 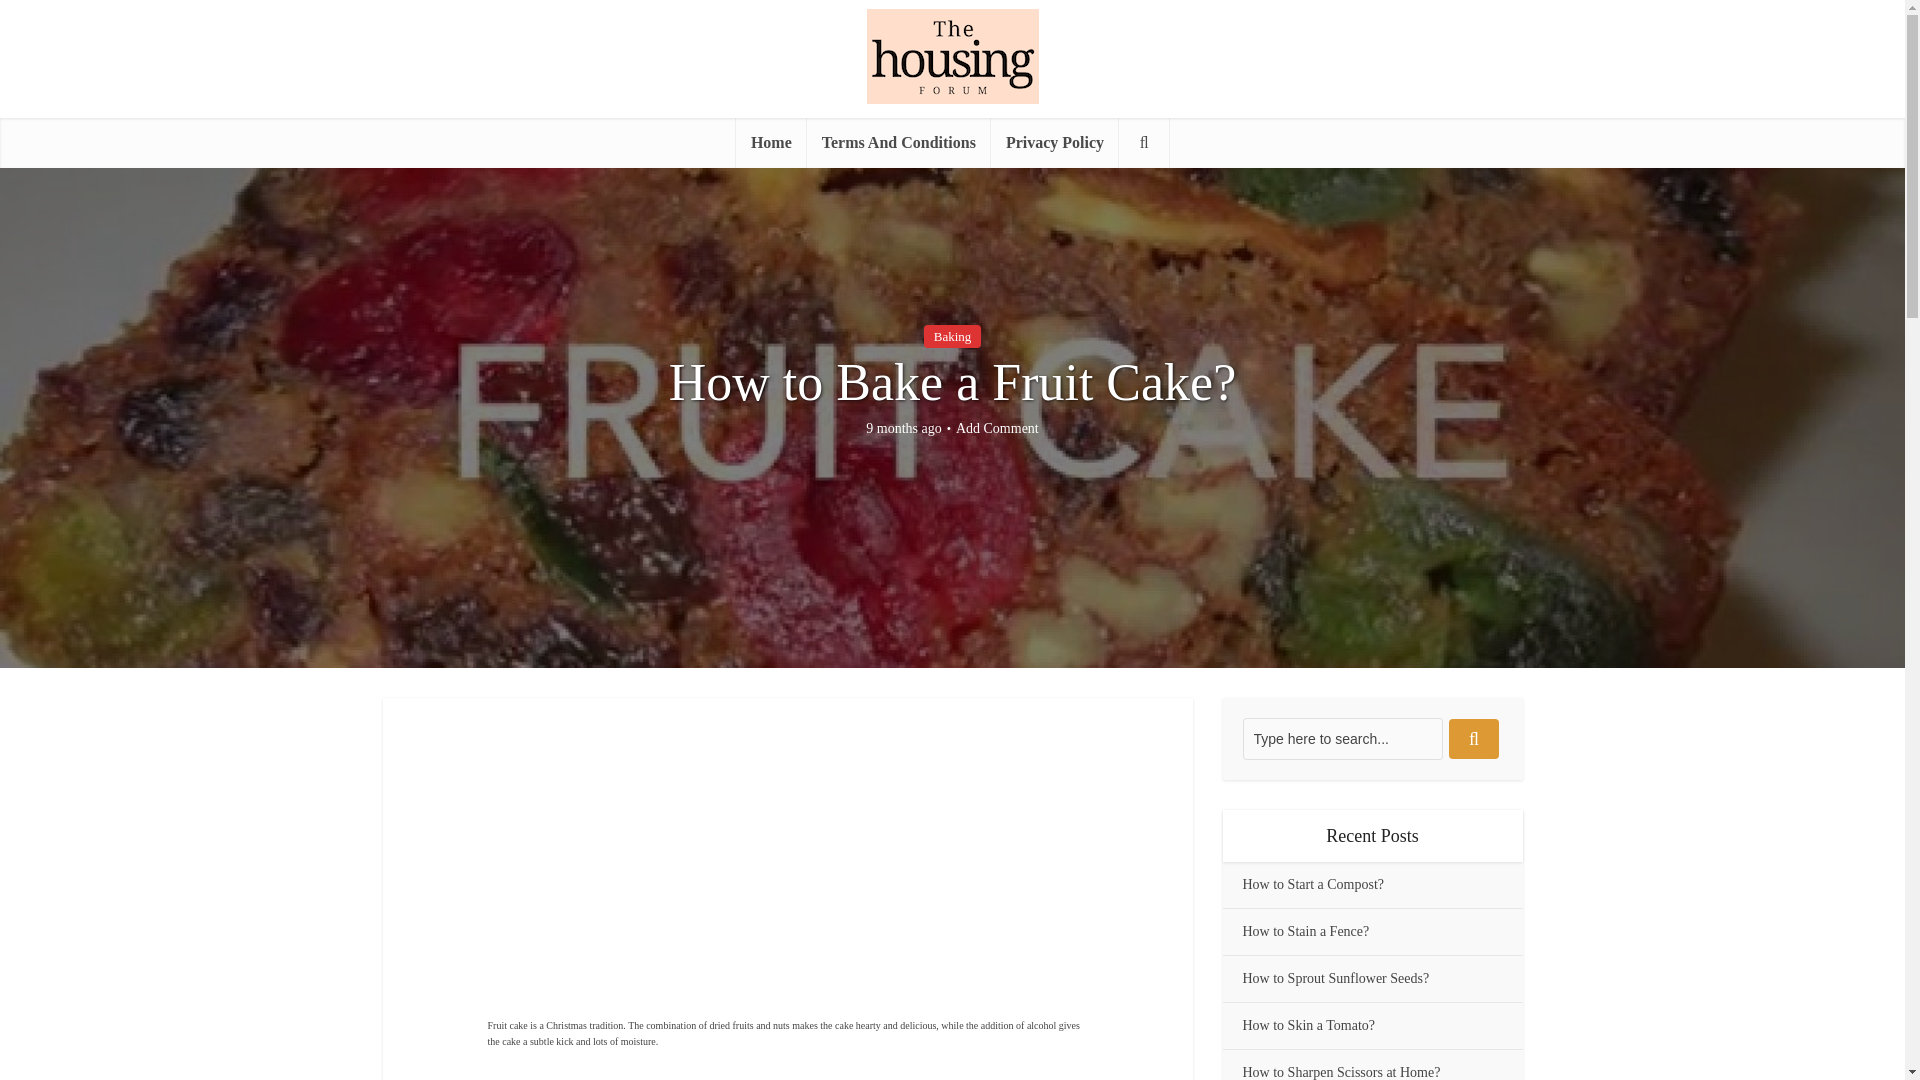 What do you see at coordinates (952, 336) in the screenshot?
I see `Baking` at bounding box center [952, 336].